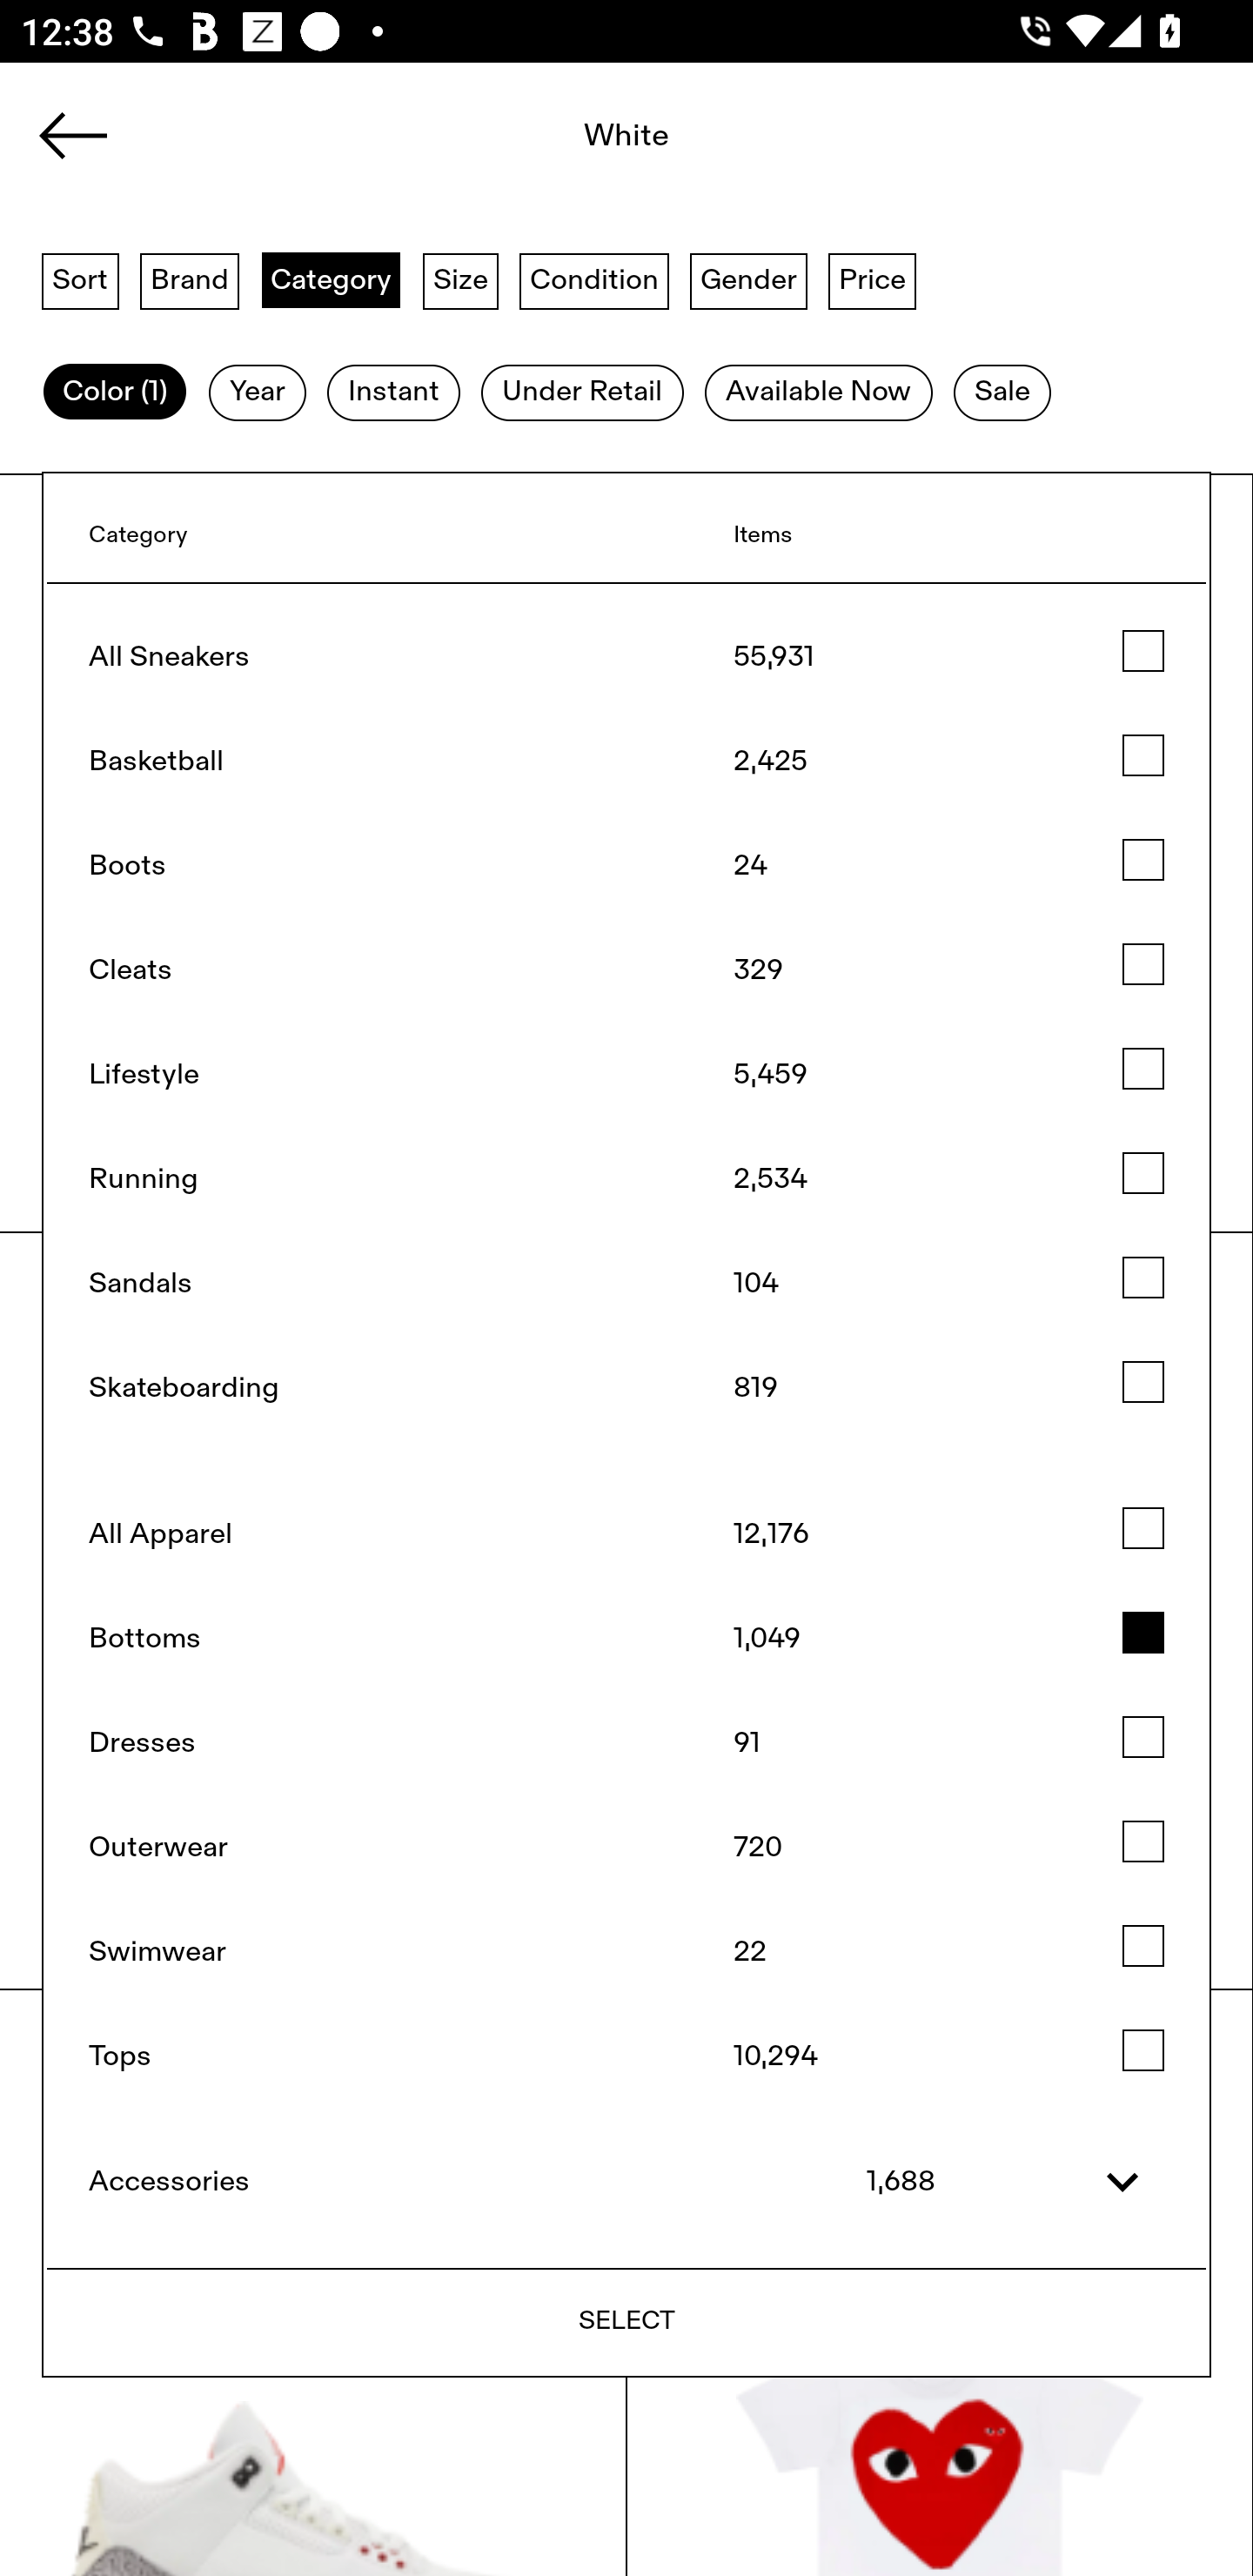  What do you see at coordinates (626, 1179) in the screenshot?
I see `Running 2,534` at bounding box center [626, 1179].